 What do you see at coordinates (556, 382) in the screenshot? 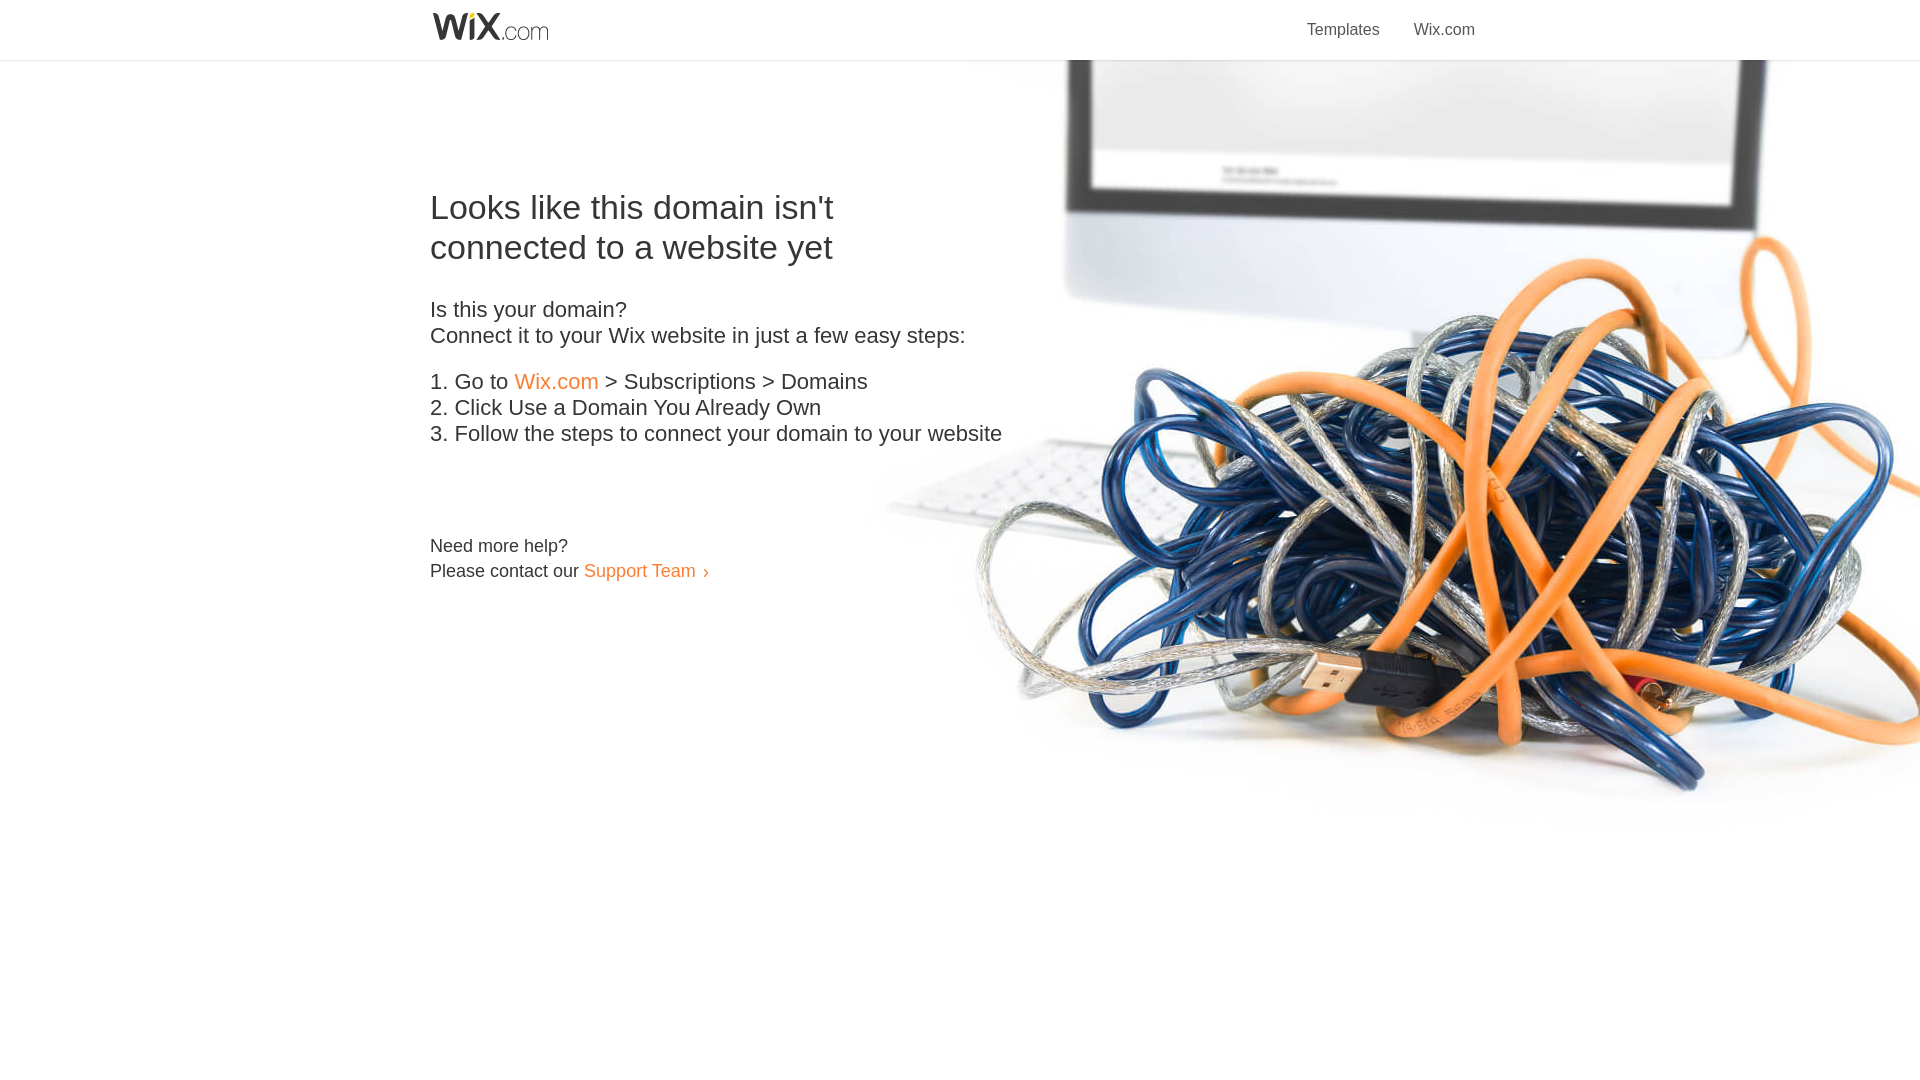
I see `Wix.com` at bounding box center [556, 382].